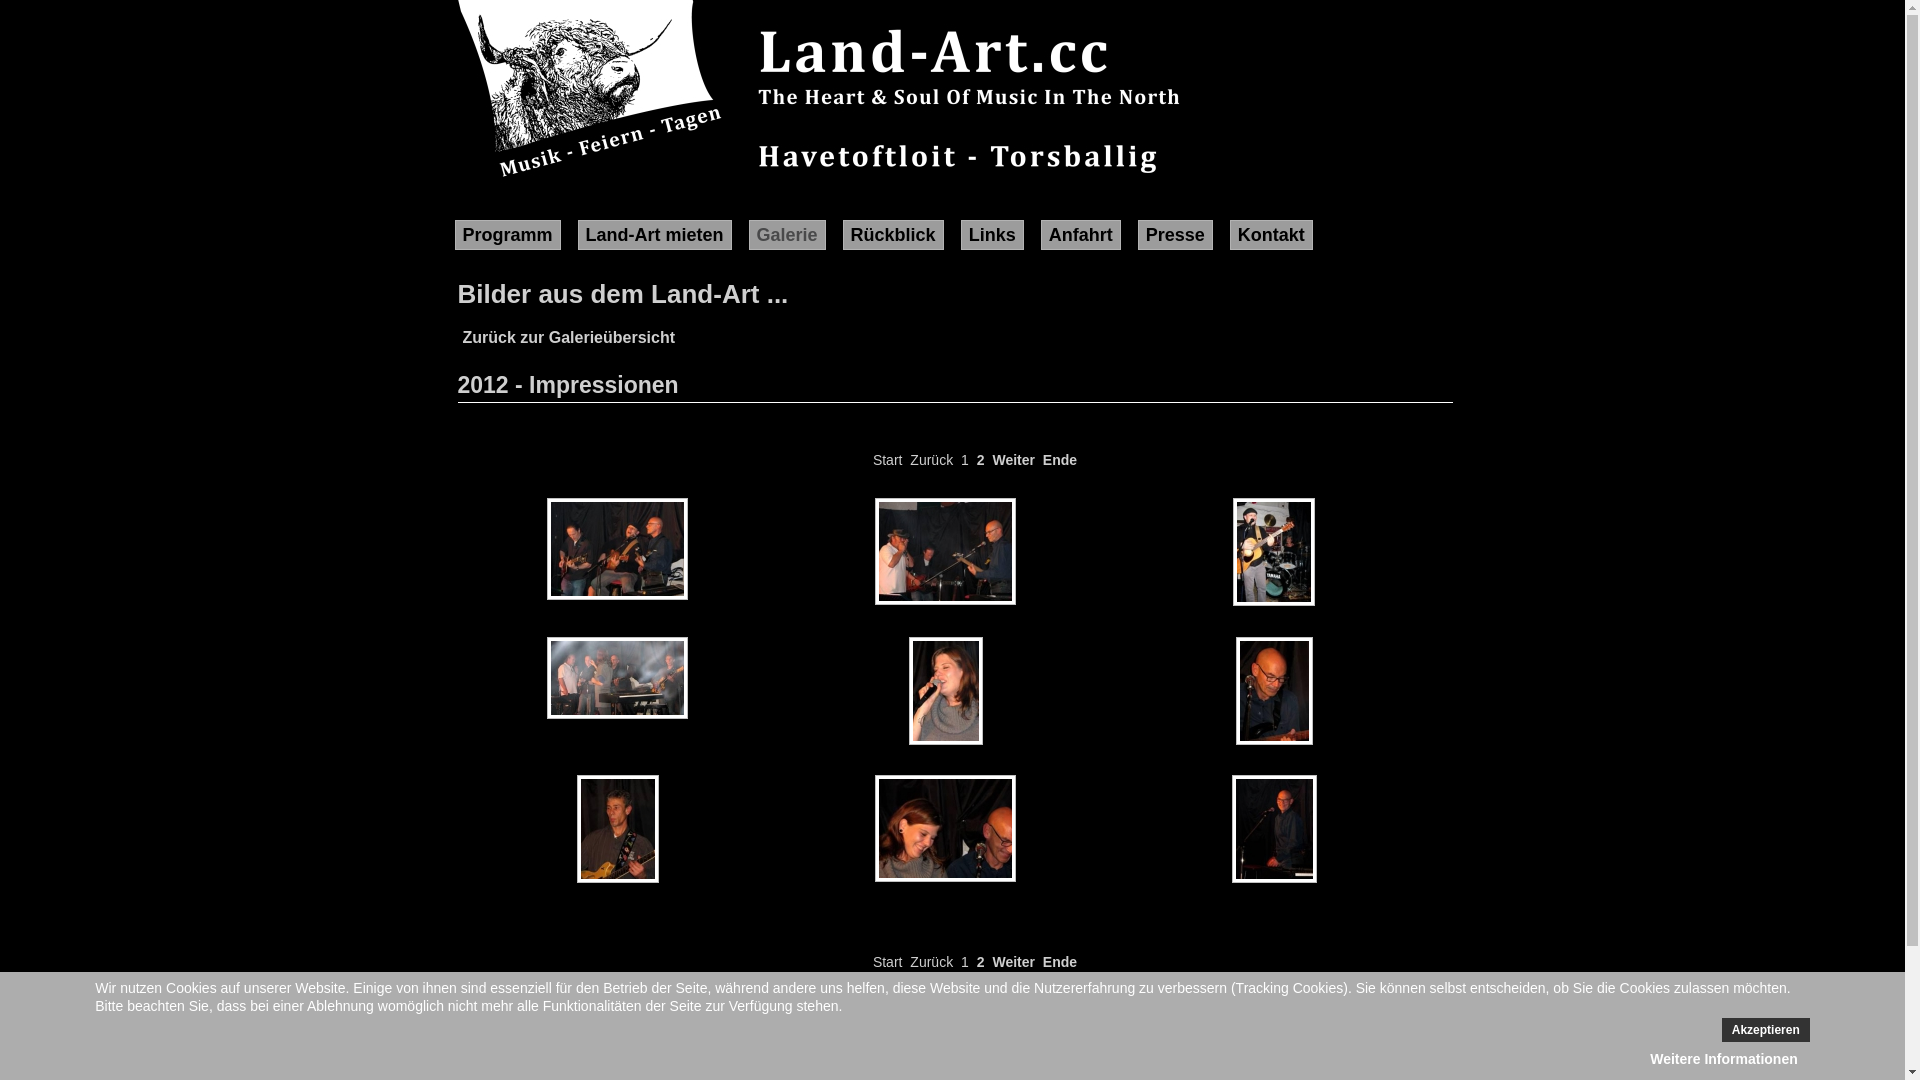  I want to click on Impressionen 2012_2, so click(948, 554).